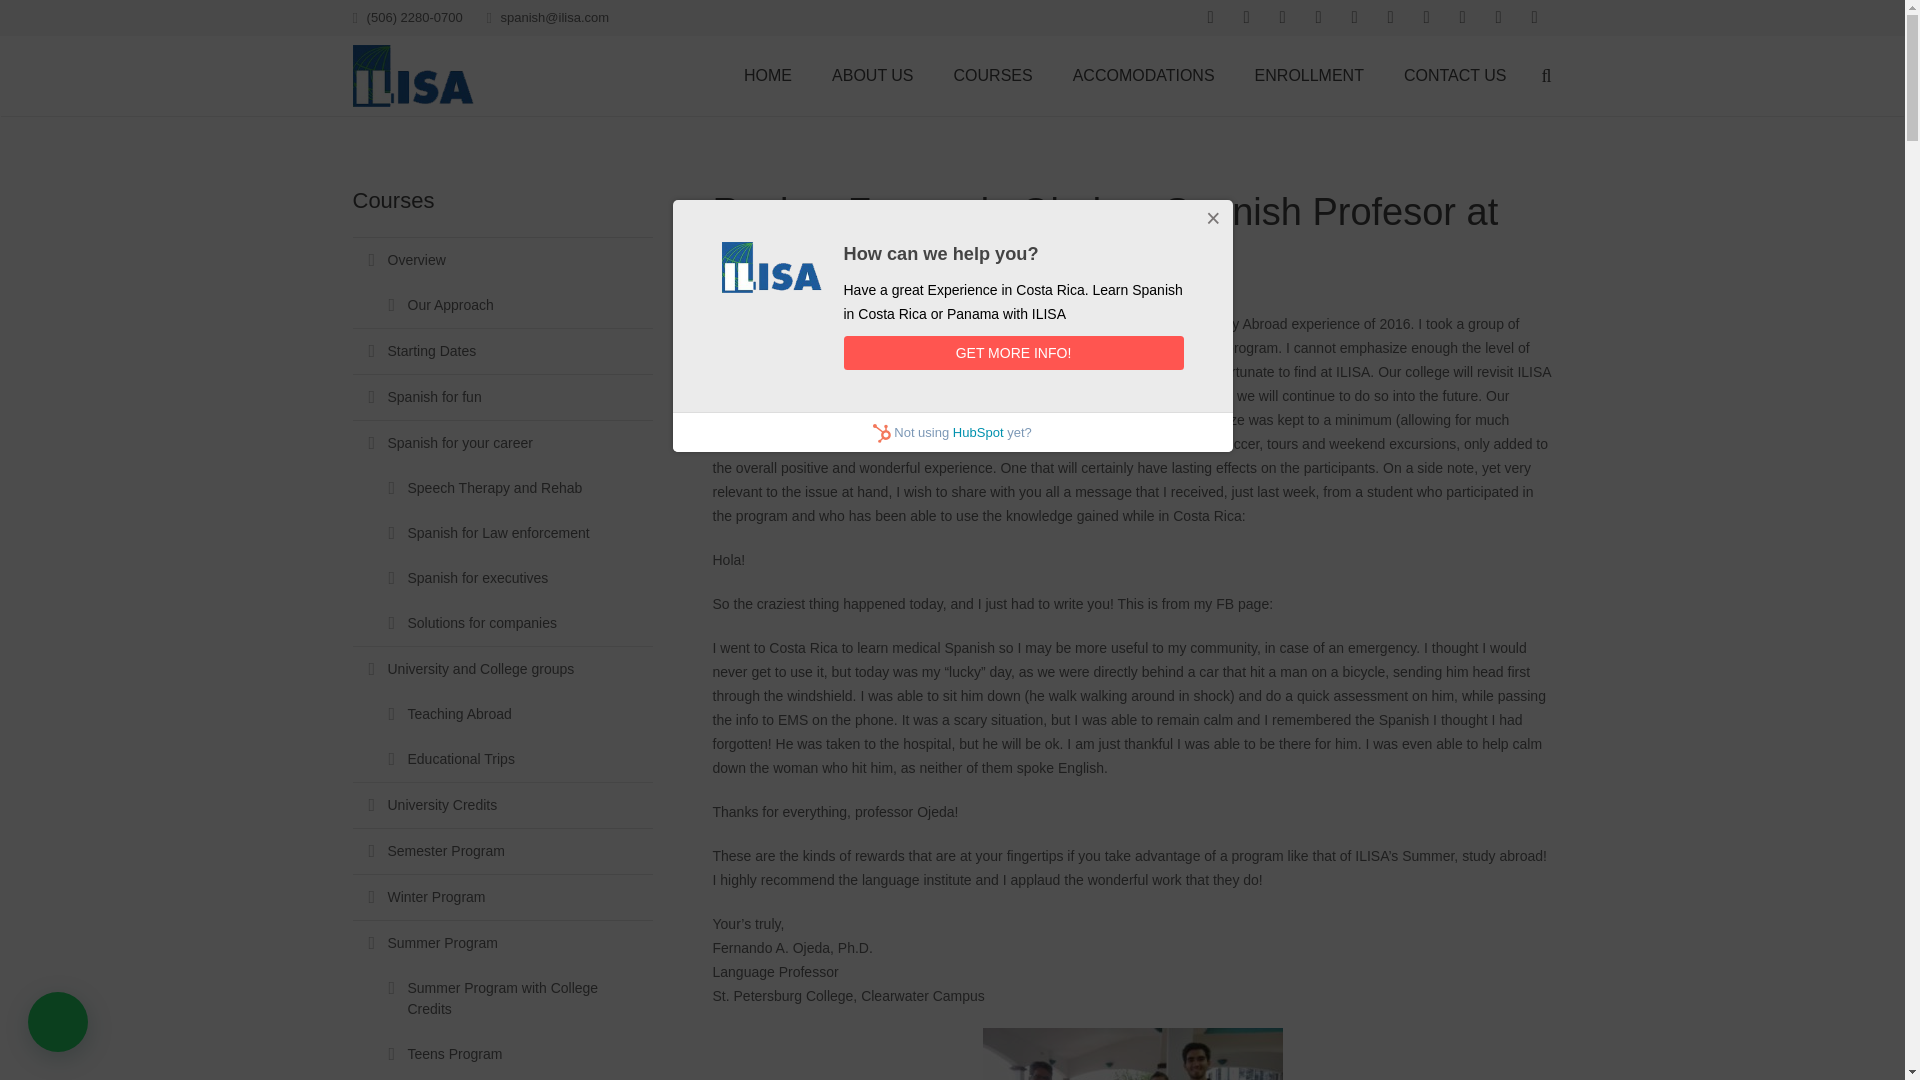  Describe the element at coordinates (768, 75) in the screenshot. I see `HOME` at that location.